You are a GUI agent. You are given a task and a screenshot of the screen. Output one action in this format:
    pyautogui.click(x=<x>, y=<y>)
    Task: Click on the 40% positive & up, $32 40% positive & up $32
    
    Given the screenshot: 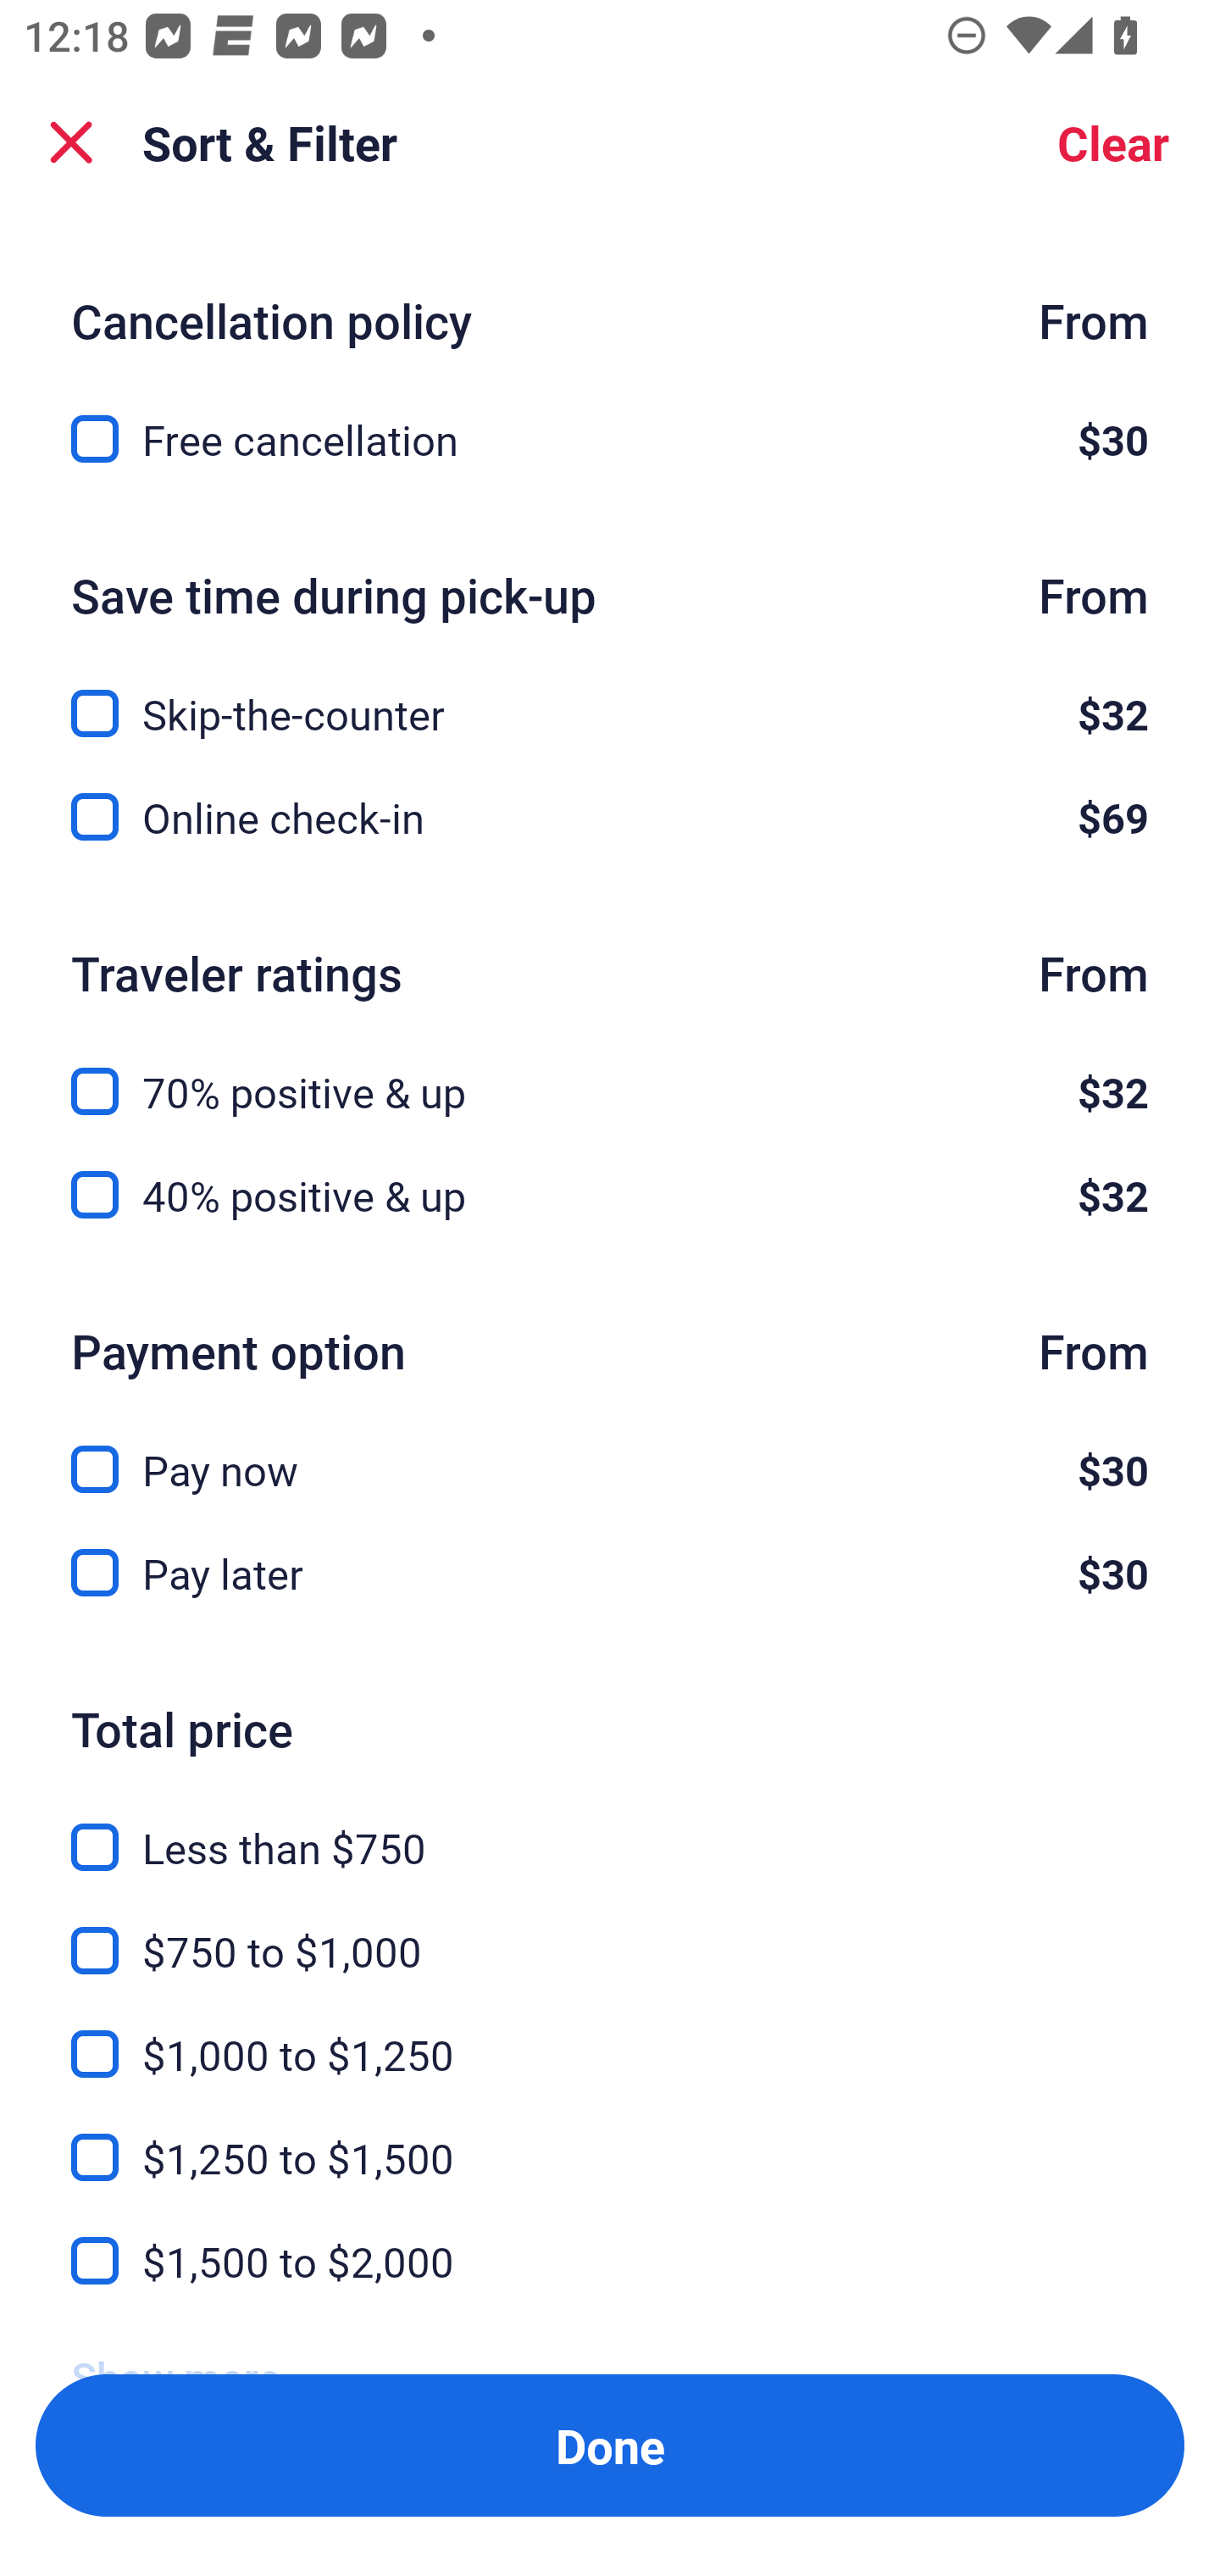 What is the action you would take?
    pyautogui.click(x=610, y=1196)
    